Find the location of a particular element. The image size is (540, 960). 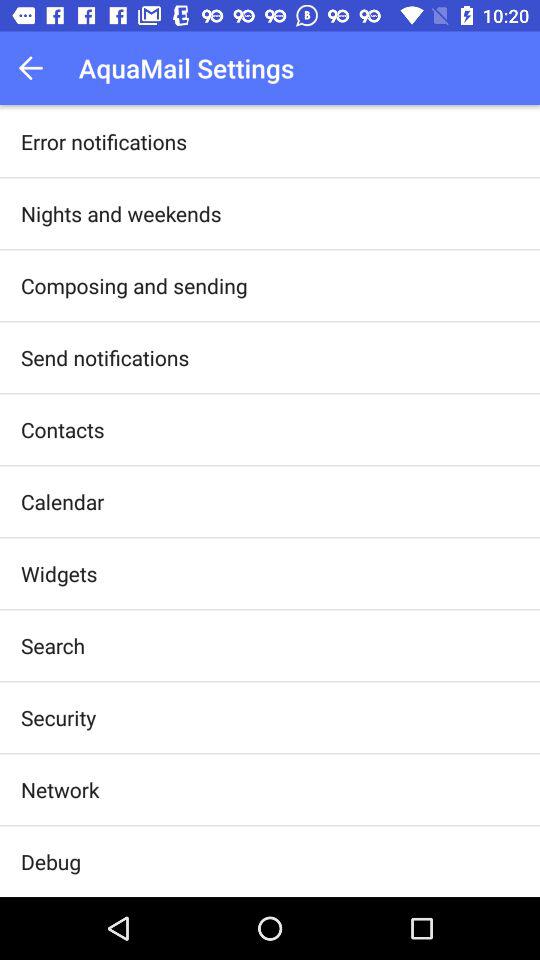

tap app below nights and weekends is located at coordinates (134, 286).